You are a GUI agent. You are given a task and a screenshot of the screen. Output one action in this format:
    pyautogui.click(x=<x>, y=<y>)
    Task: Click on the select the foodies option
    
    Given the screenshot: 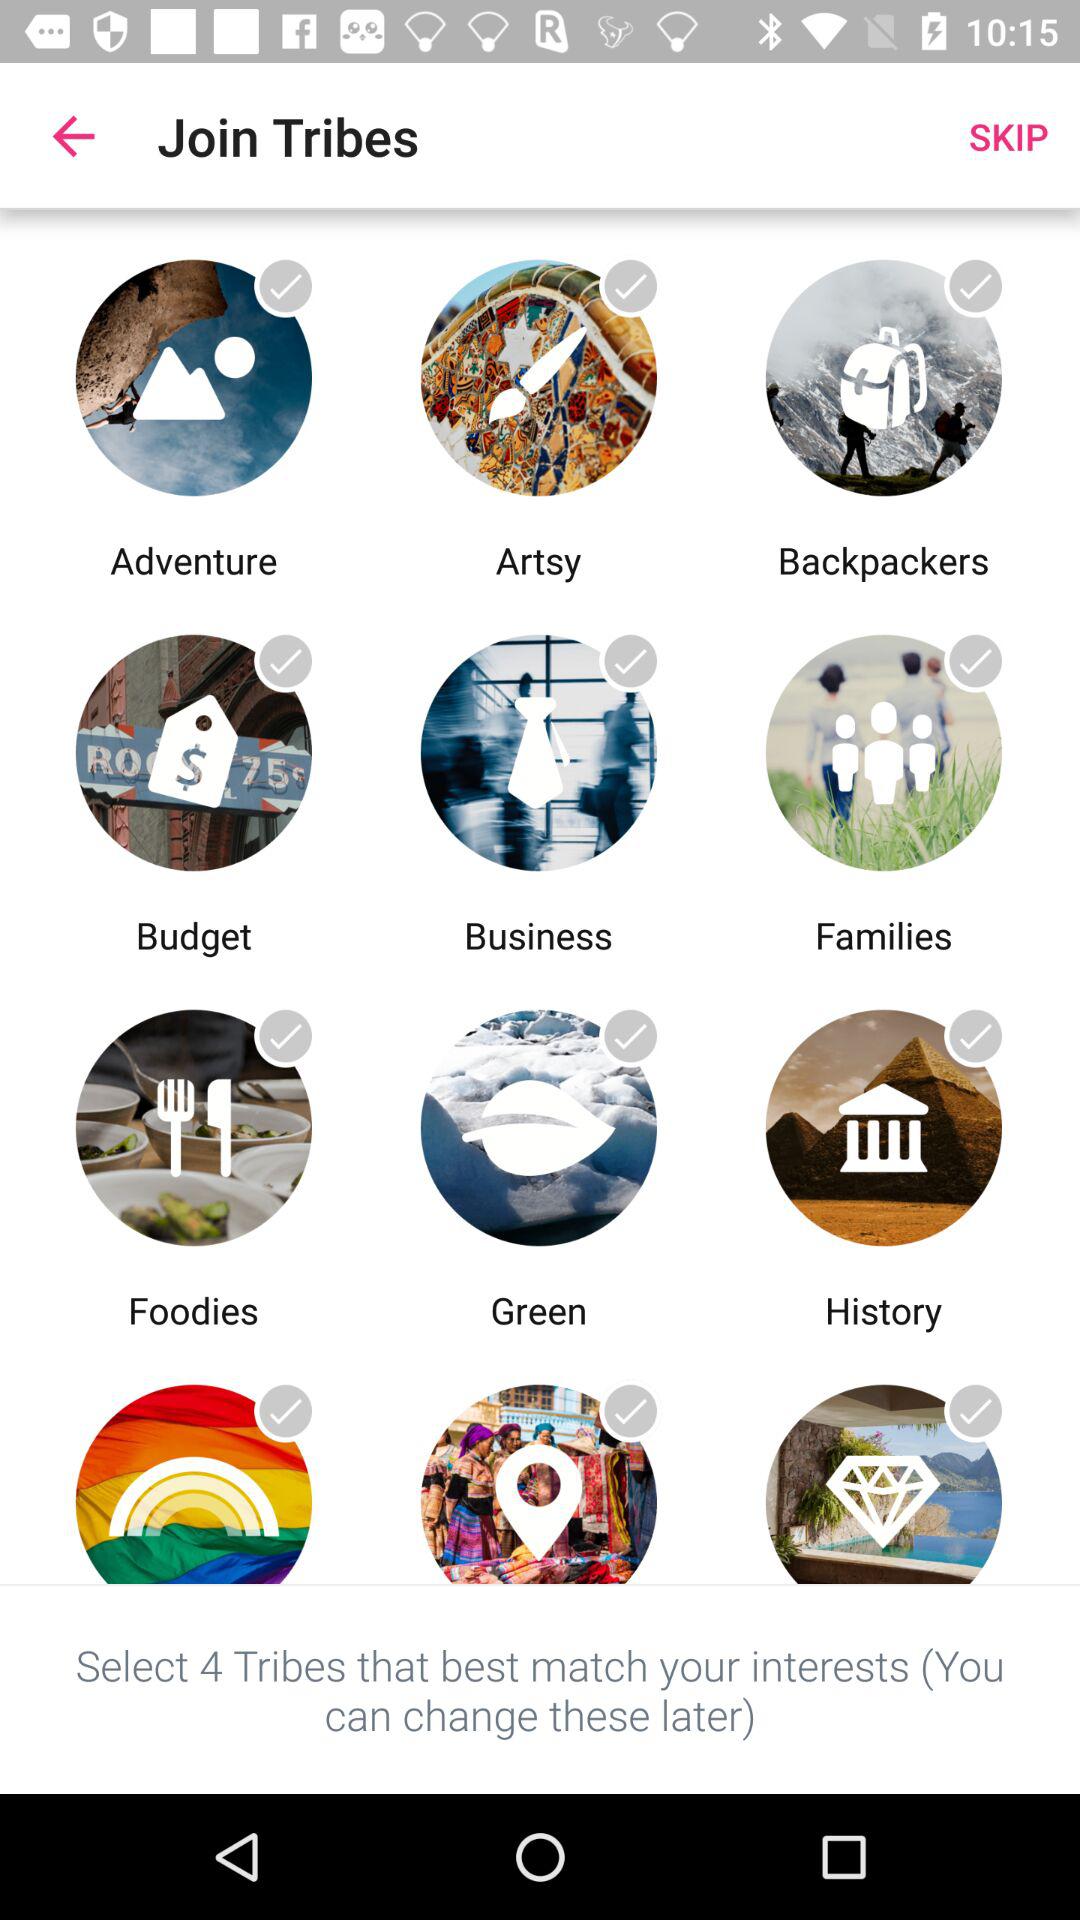 What is the action you would take?
    pyautogui.click(x=194, y=1122)
    